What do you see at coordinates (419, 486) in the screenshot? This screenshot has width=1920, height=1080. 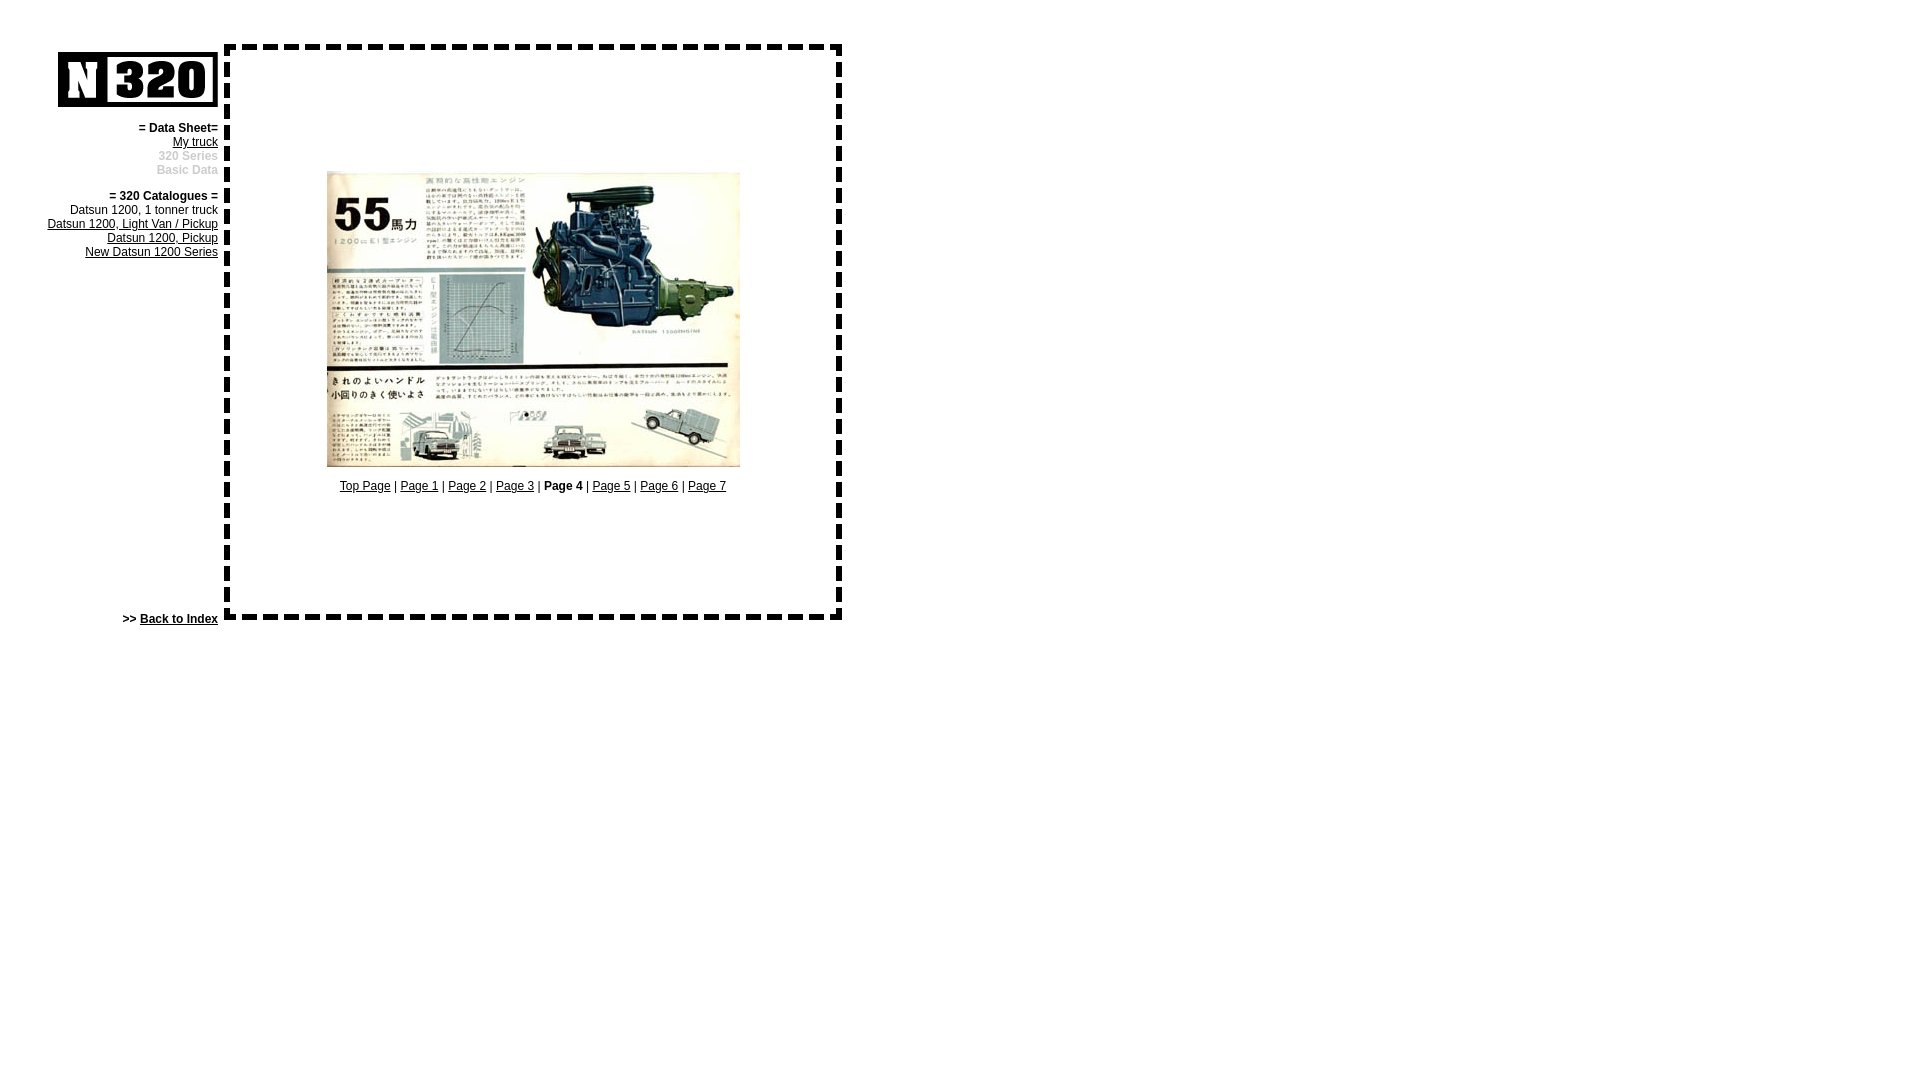 I see `Page 1` at bounding box center [419, 486].